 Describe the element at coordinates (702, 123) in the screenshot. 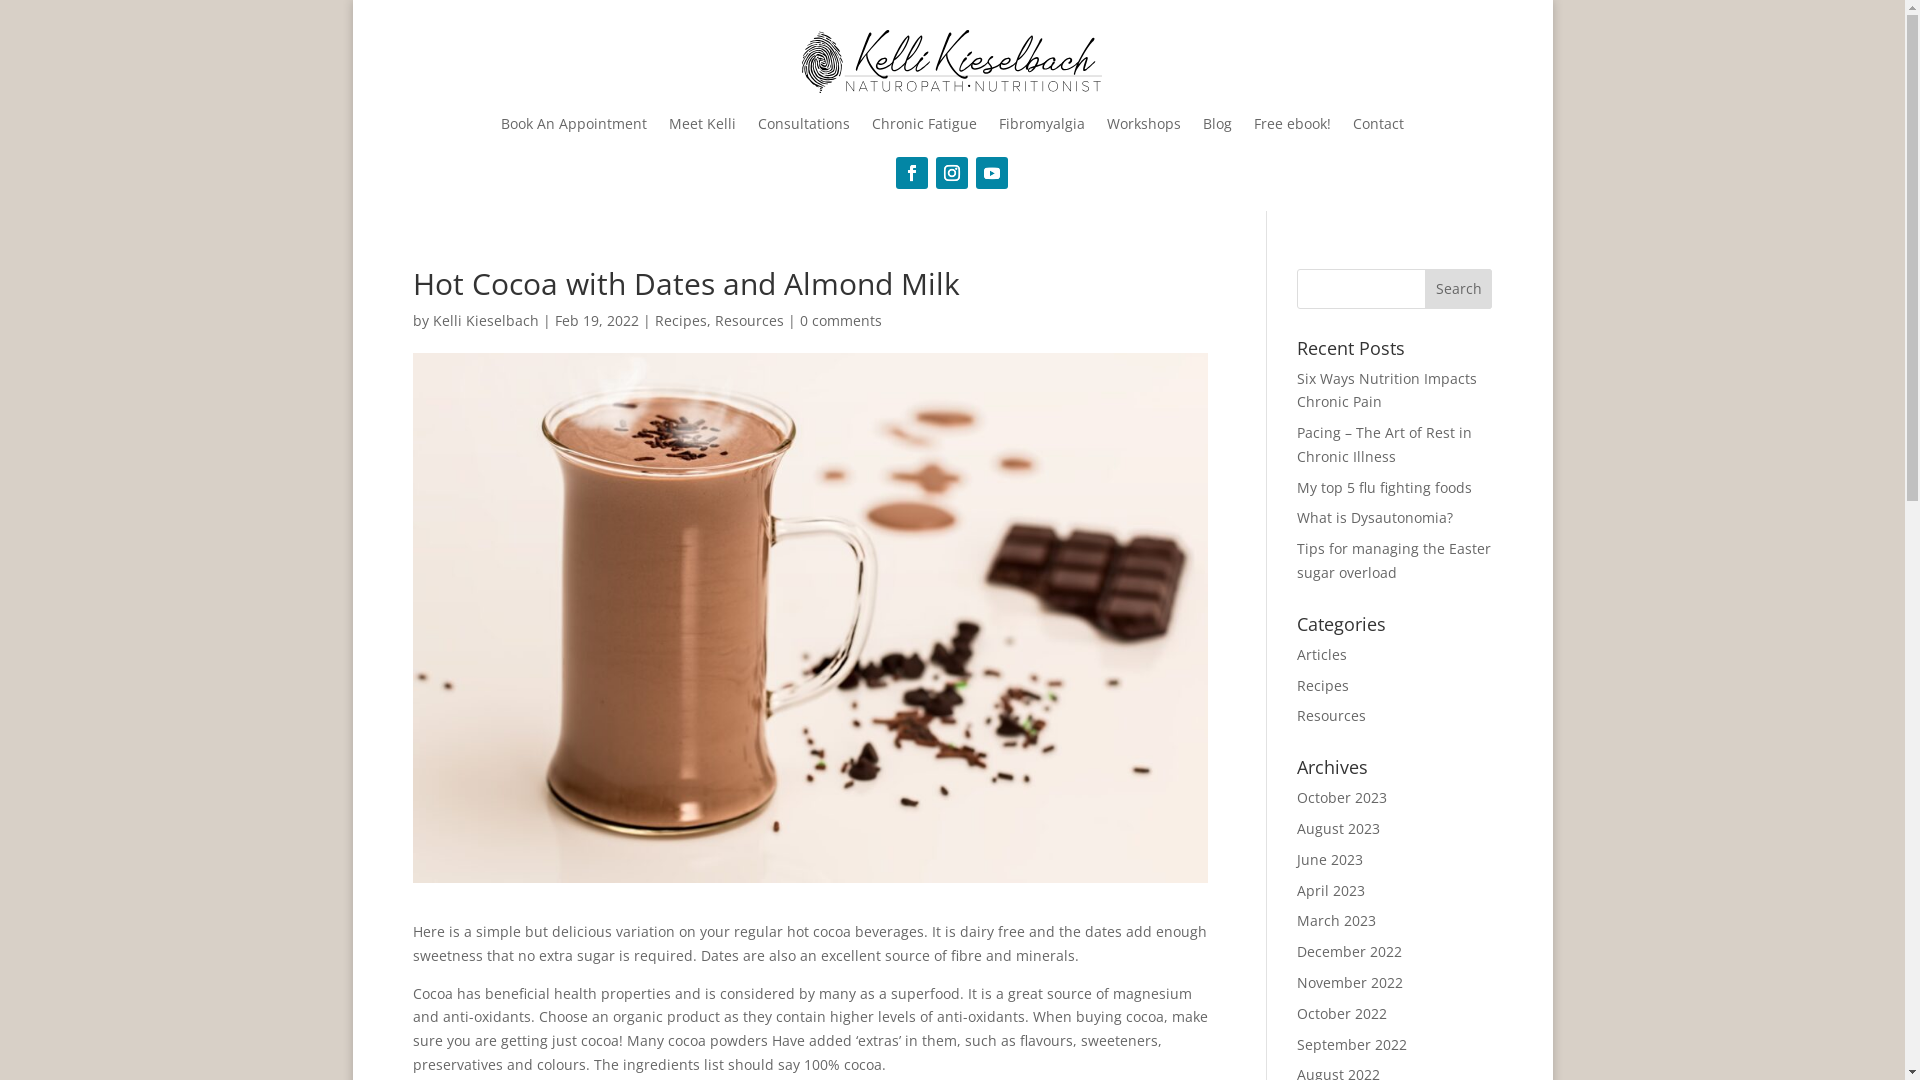

I see `Meet Kelli` at that location.